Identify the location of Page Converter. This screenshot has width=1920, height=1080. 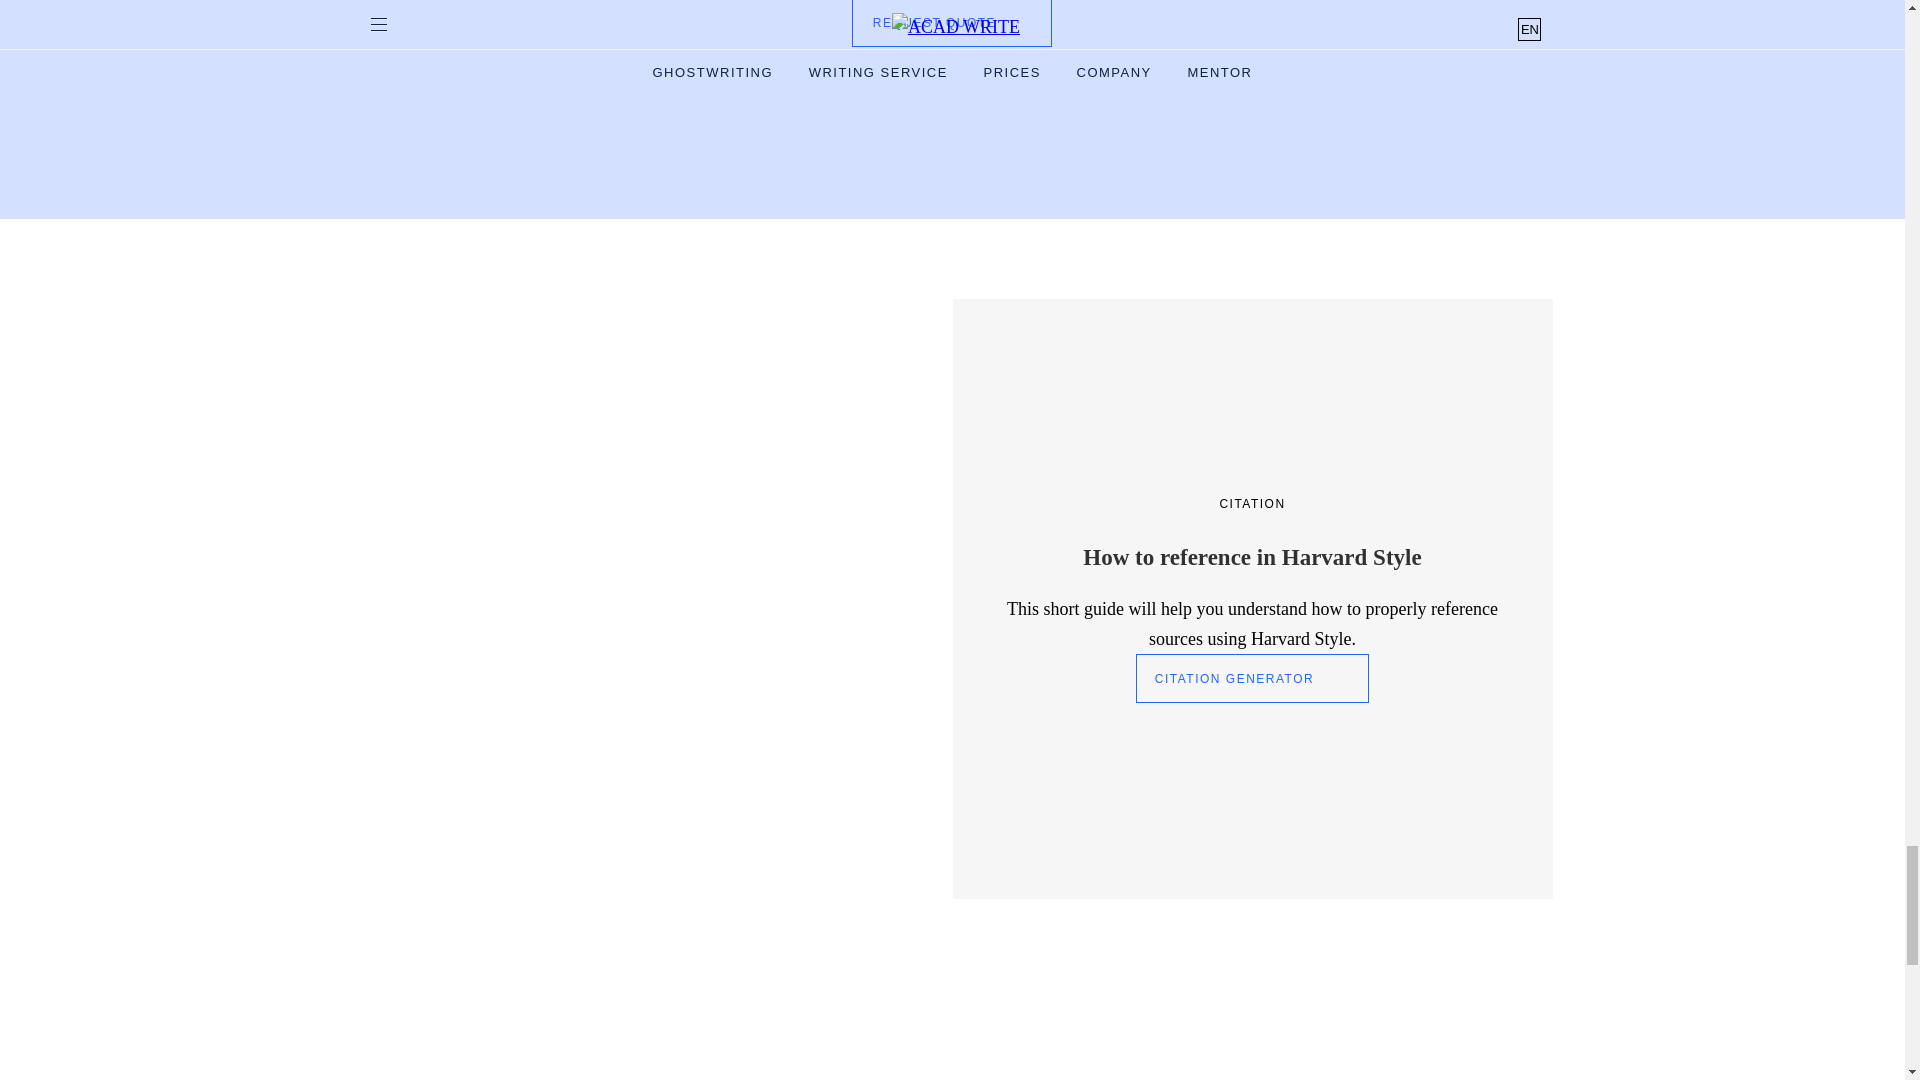
(532, 1010).